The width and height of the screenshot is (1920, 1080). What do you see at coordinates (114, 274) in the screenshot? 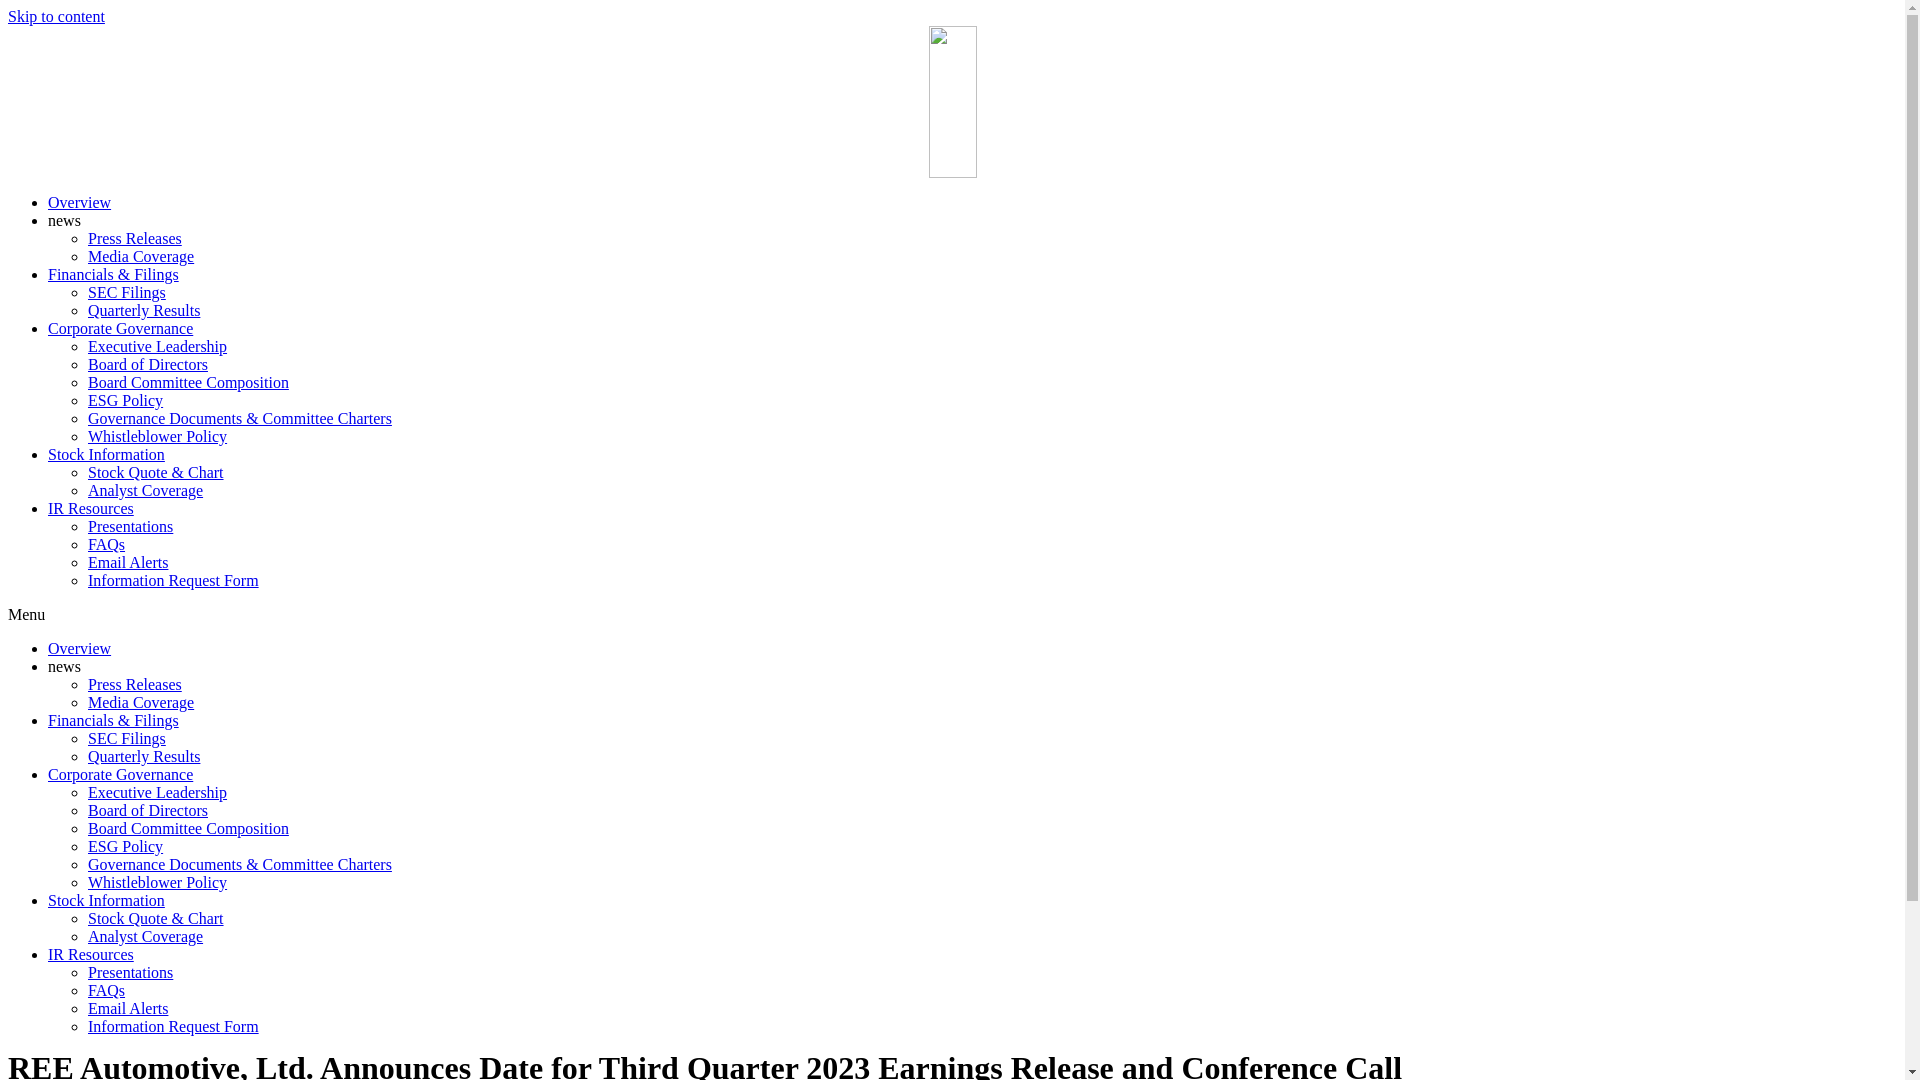
I see `Financials & Filings` at bounding box center [114, 274].